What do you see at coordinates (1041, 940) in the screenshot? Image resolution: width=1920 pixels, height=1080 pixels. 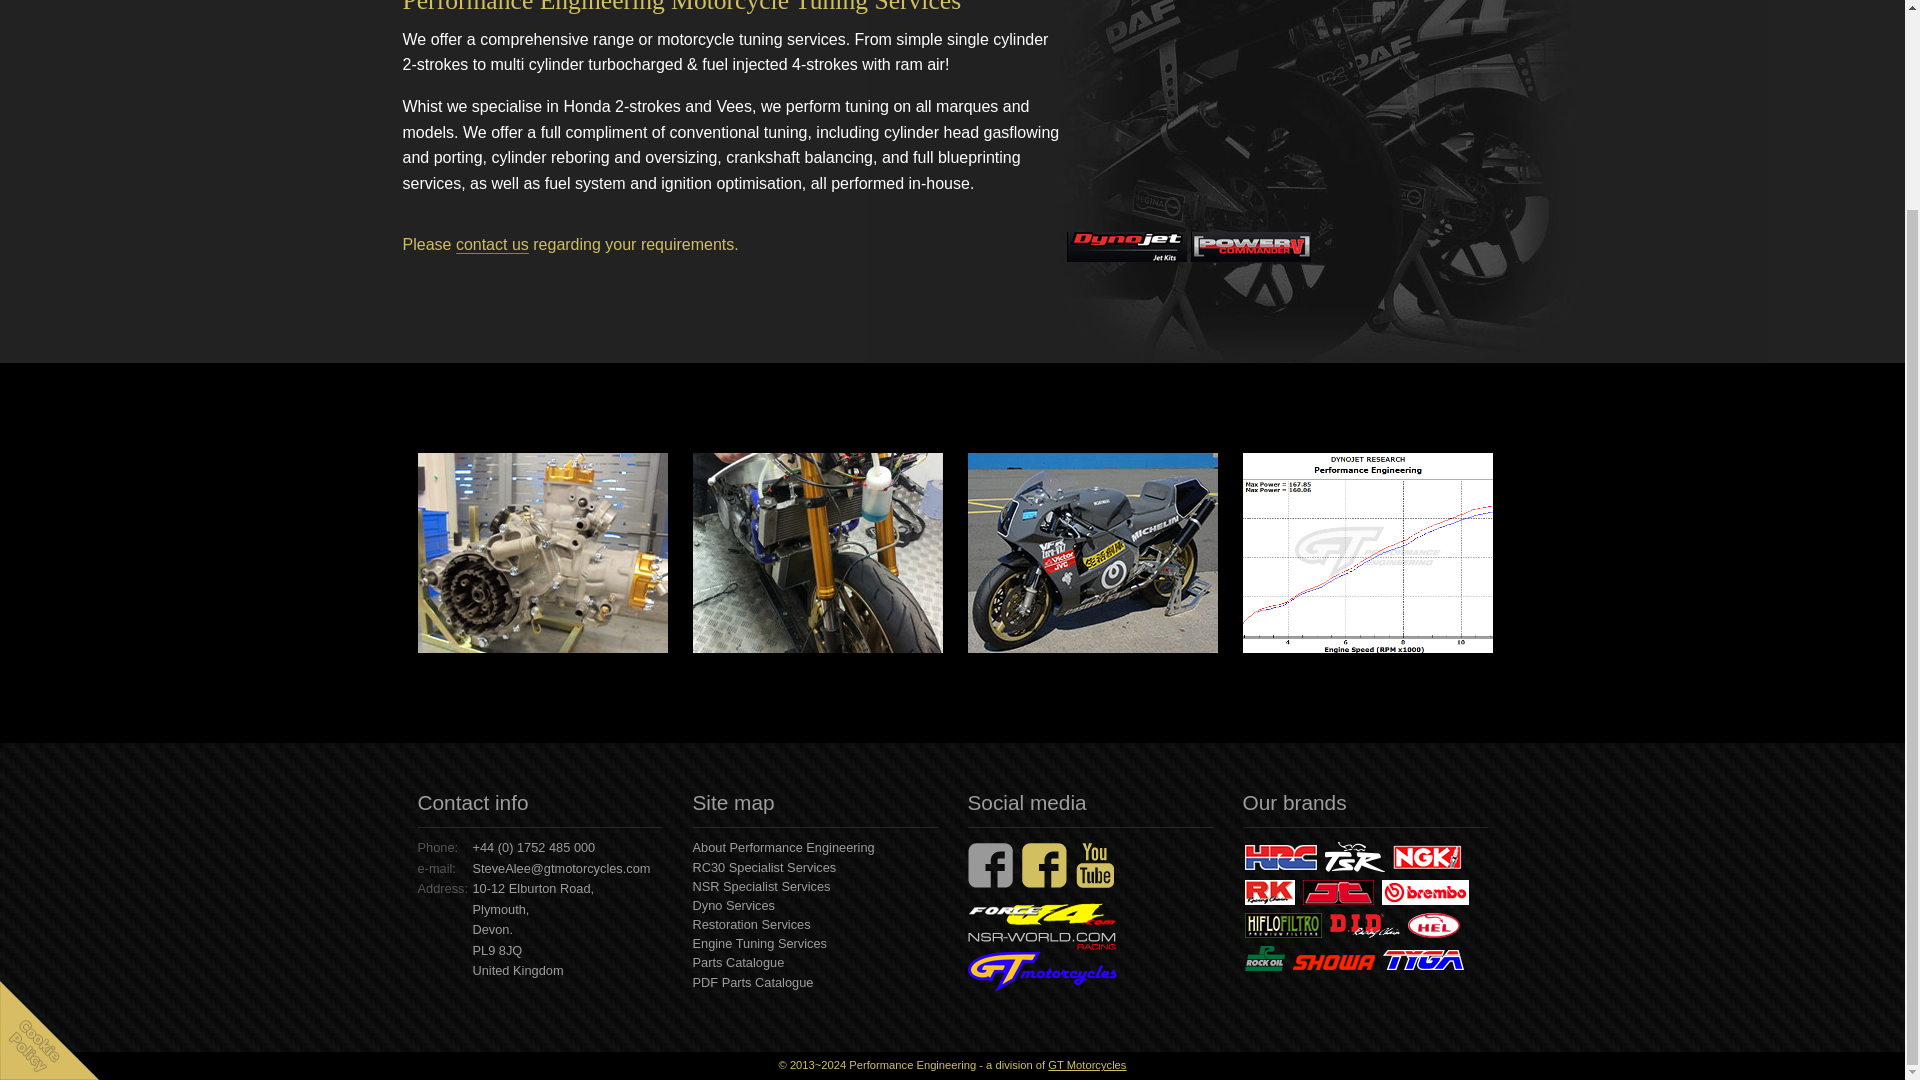 I see `NSR-WORLD.COM` at bounding box center [1041, 940].